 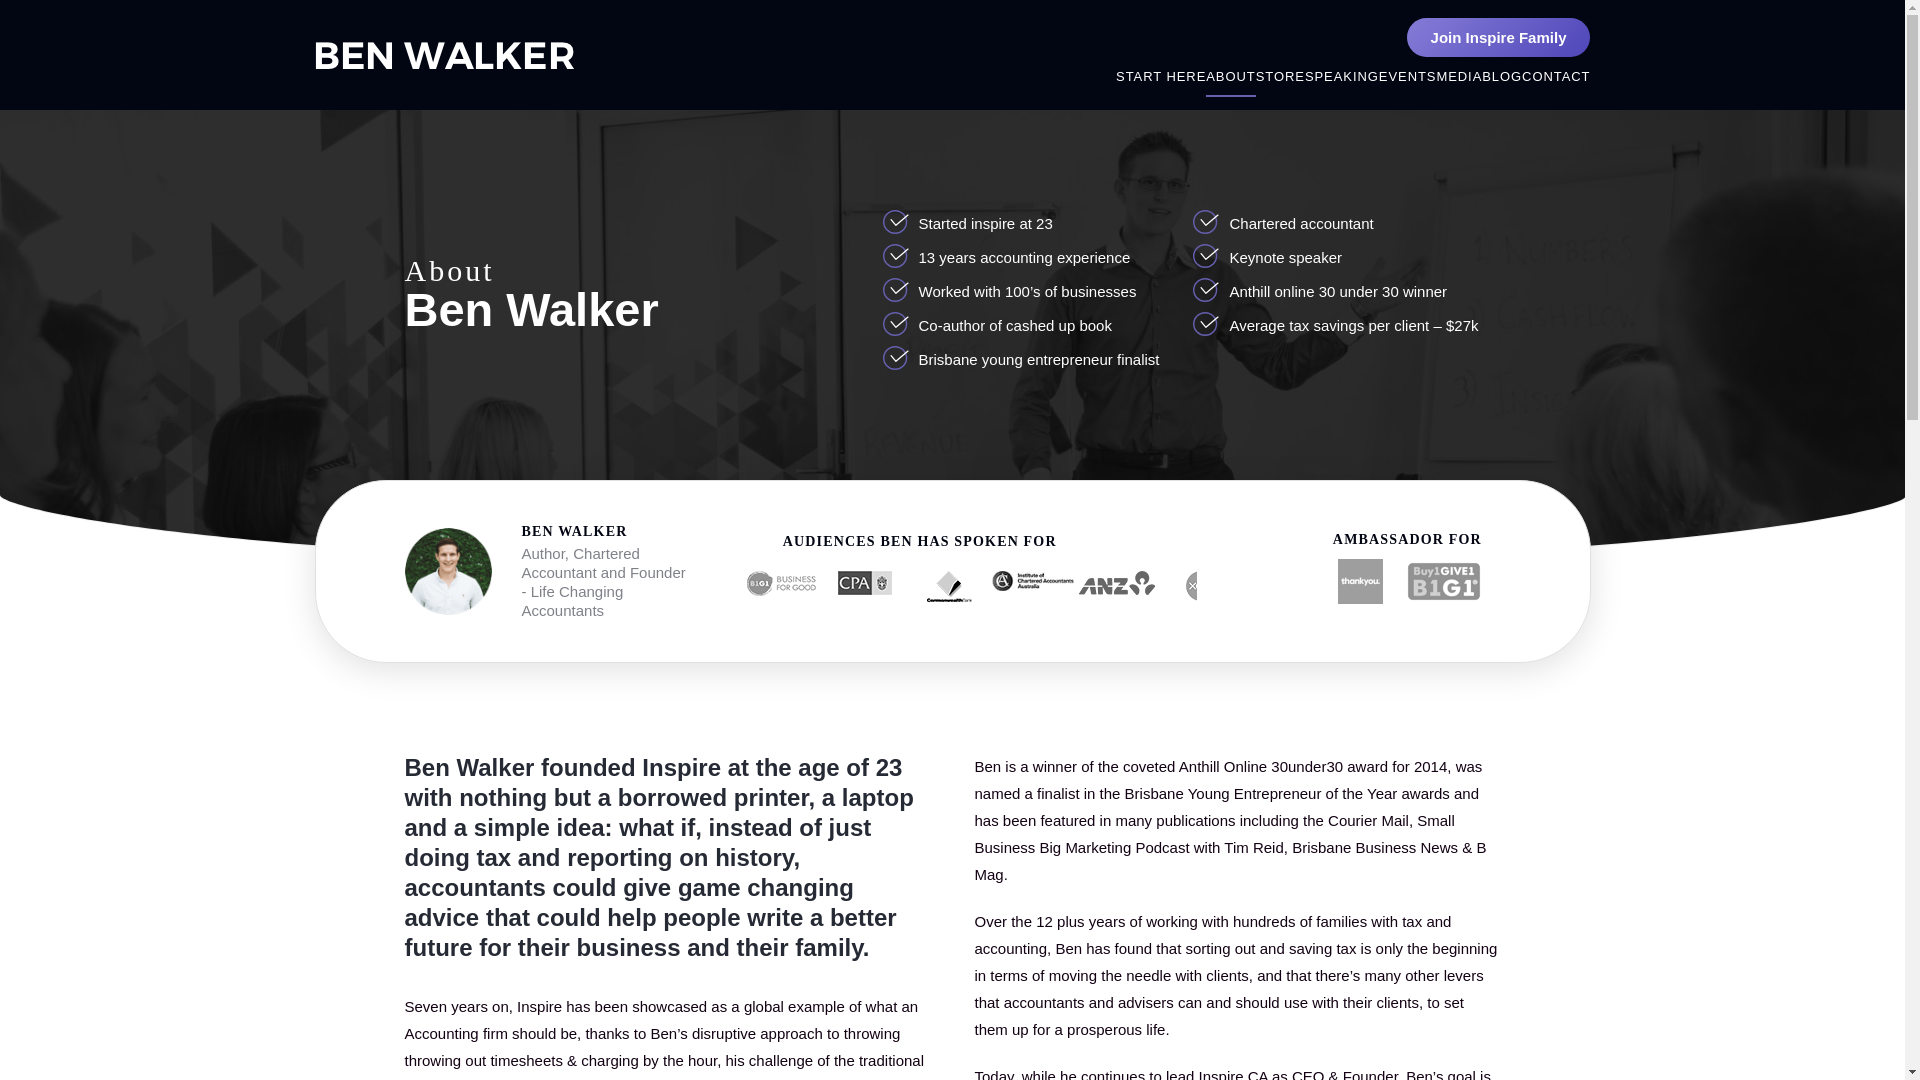 What do you see at coordinates (1556, 77) in the screenshot?
I see `Contact` at bounding box center [1556, 77].